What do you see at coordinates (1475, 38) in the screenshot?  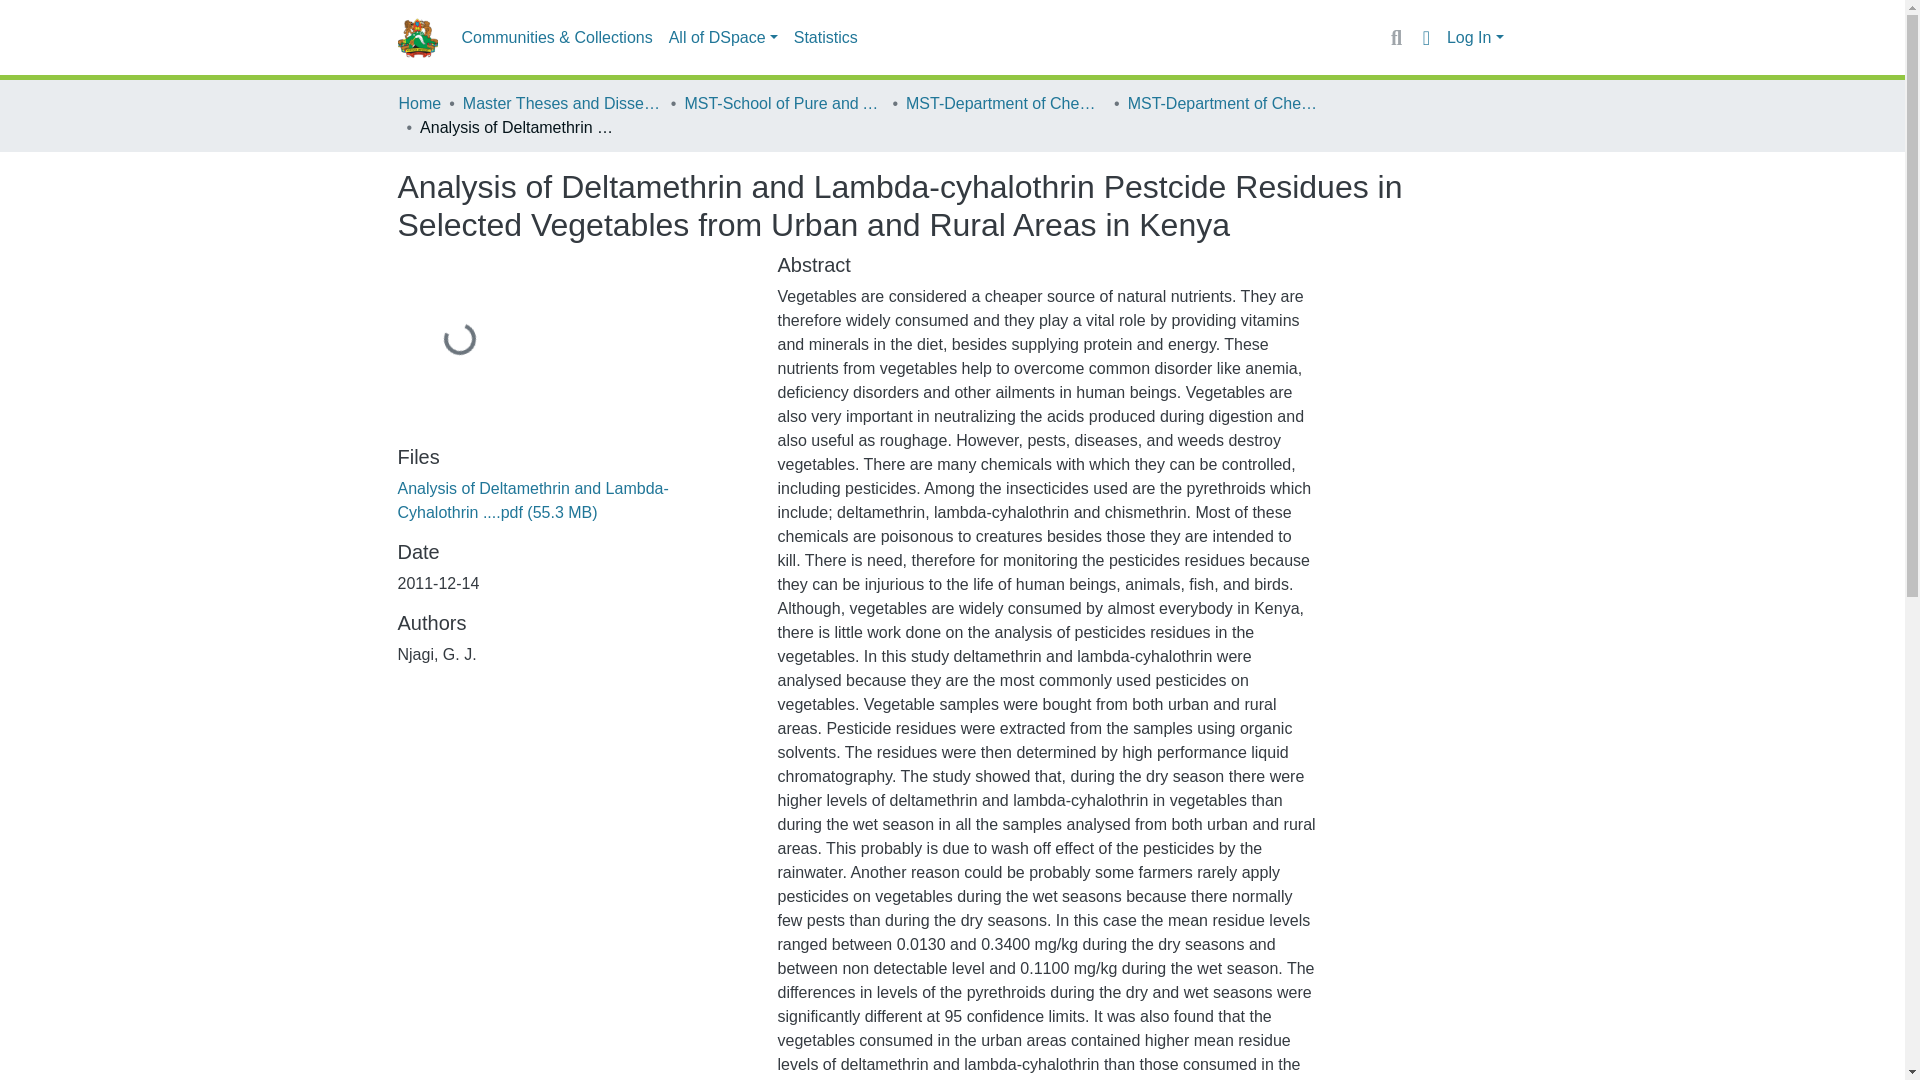 I see `Log In` at bounding box center [1475, 38].